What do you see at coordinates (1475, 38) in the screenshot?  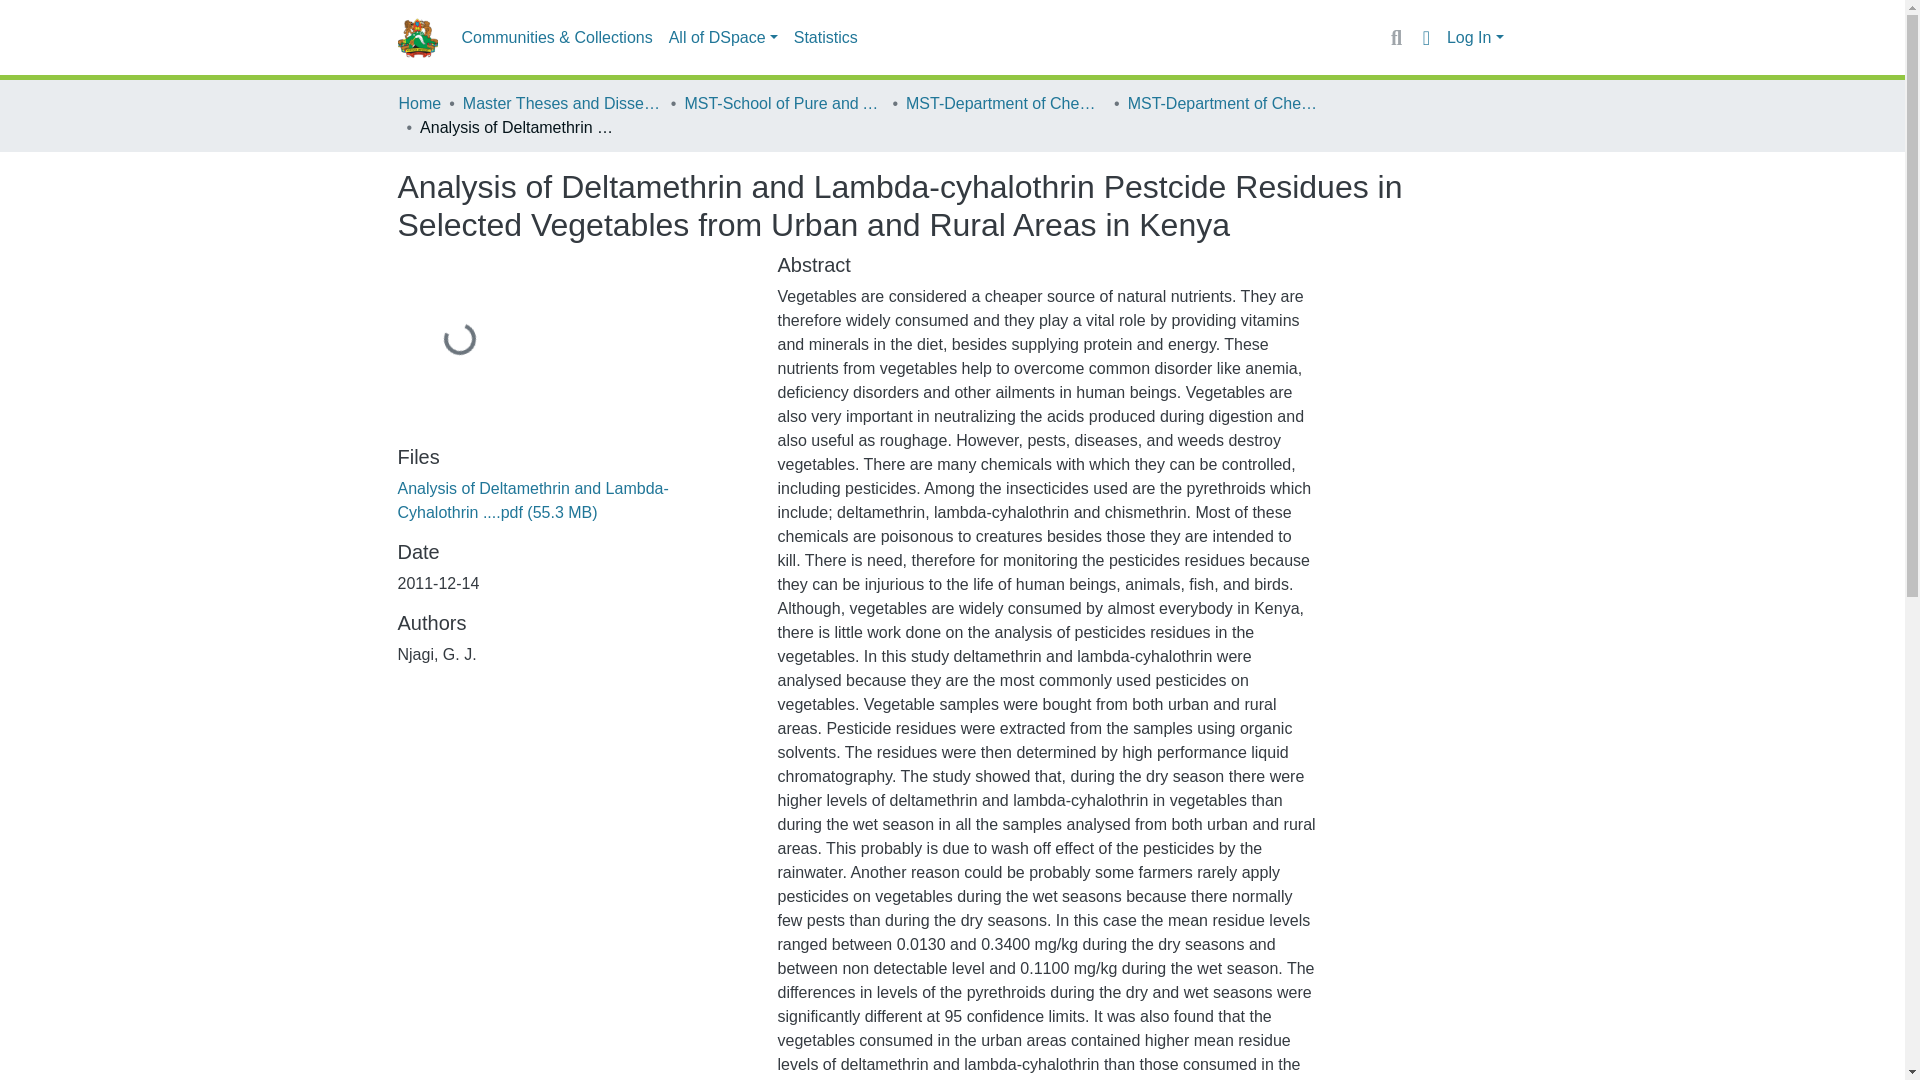 I see `Log In` at bounding box center [1475, 38].